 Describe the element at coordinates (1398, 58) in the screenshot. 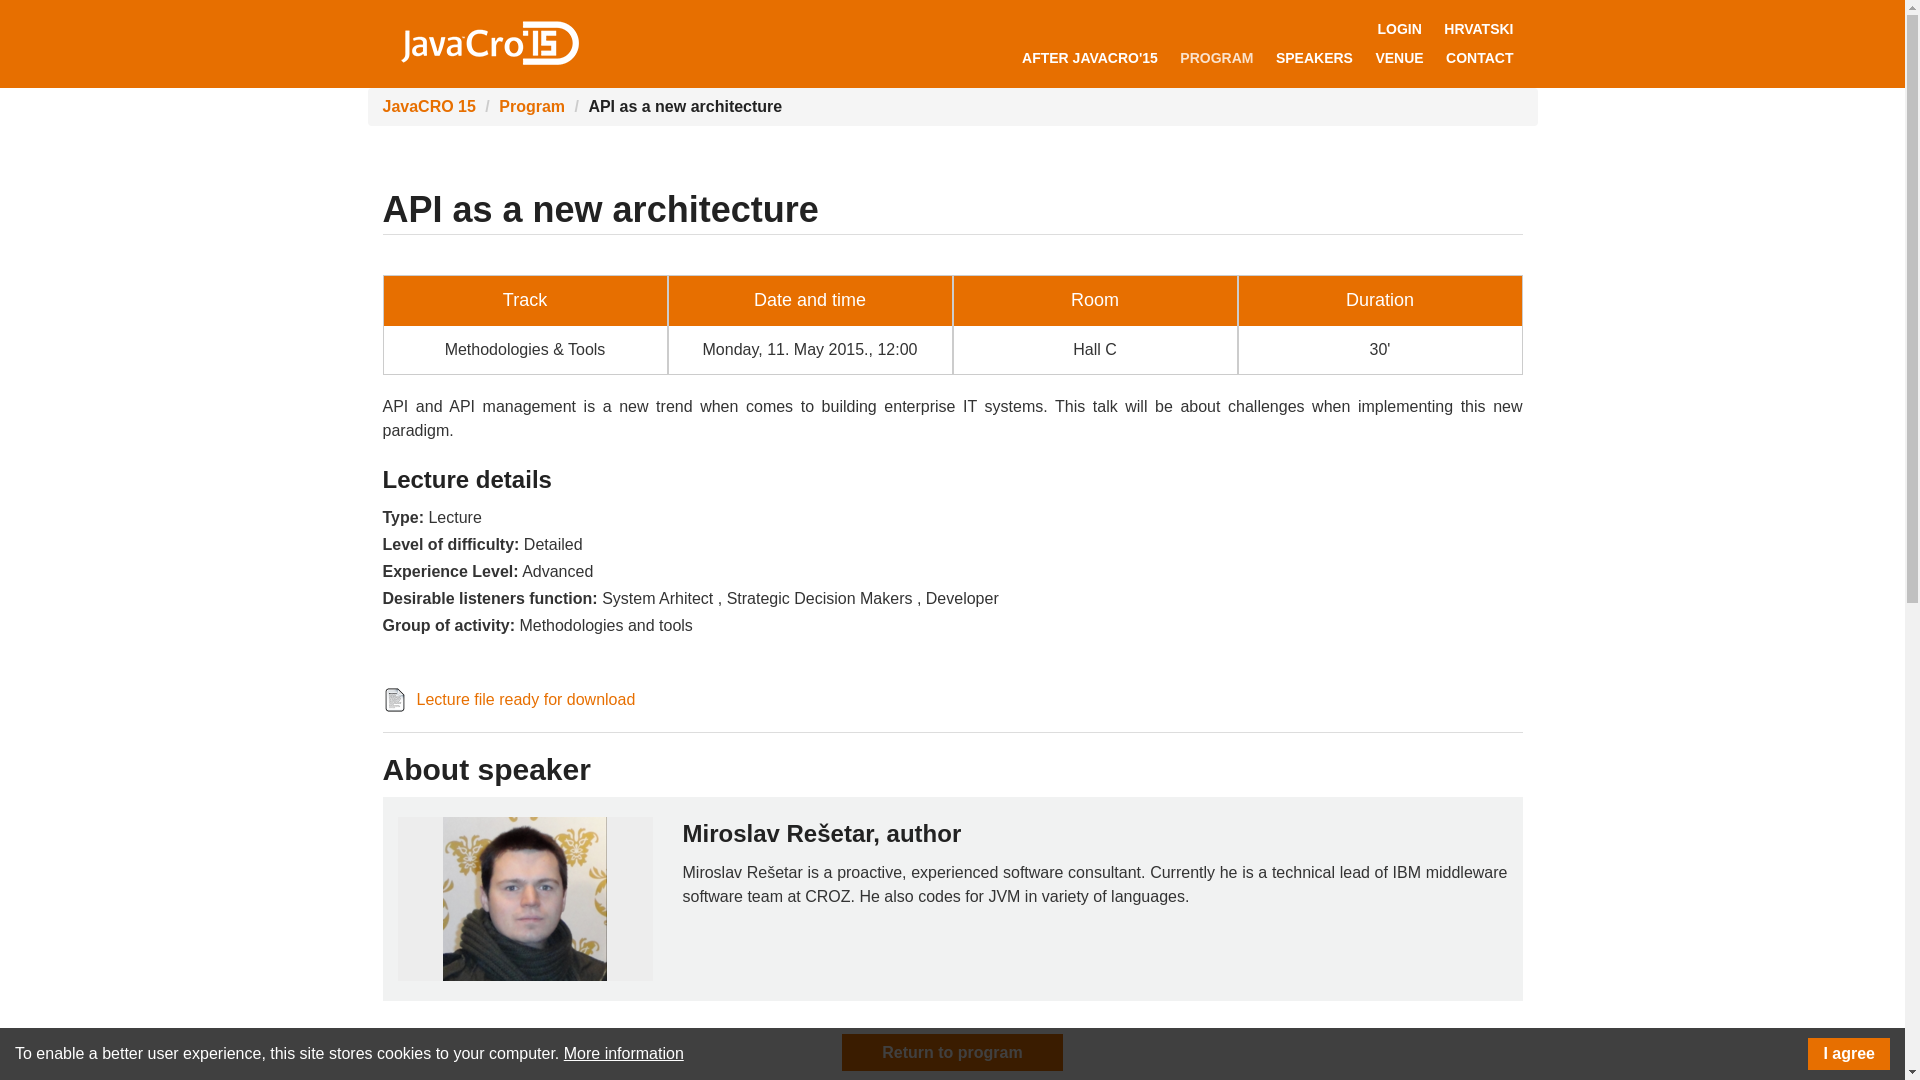

I see `VENUE` at that location.